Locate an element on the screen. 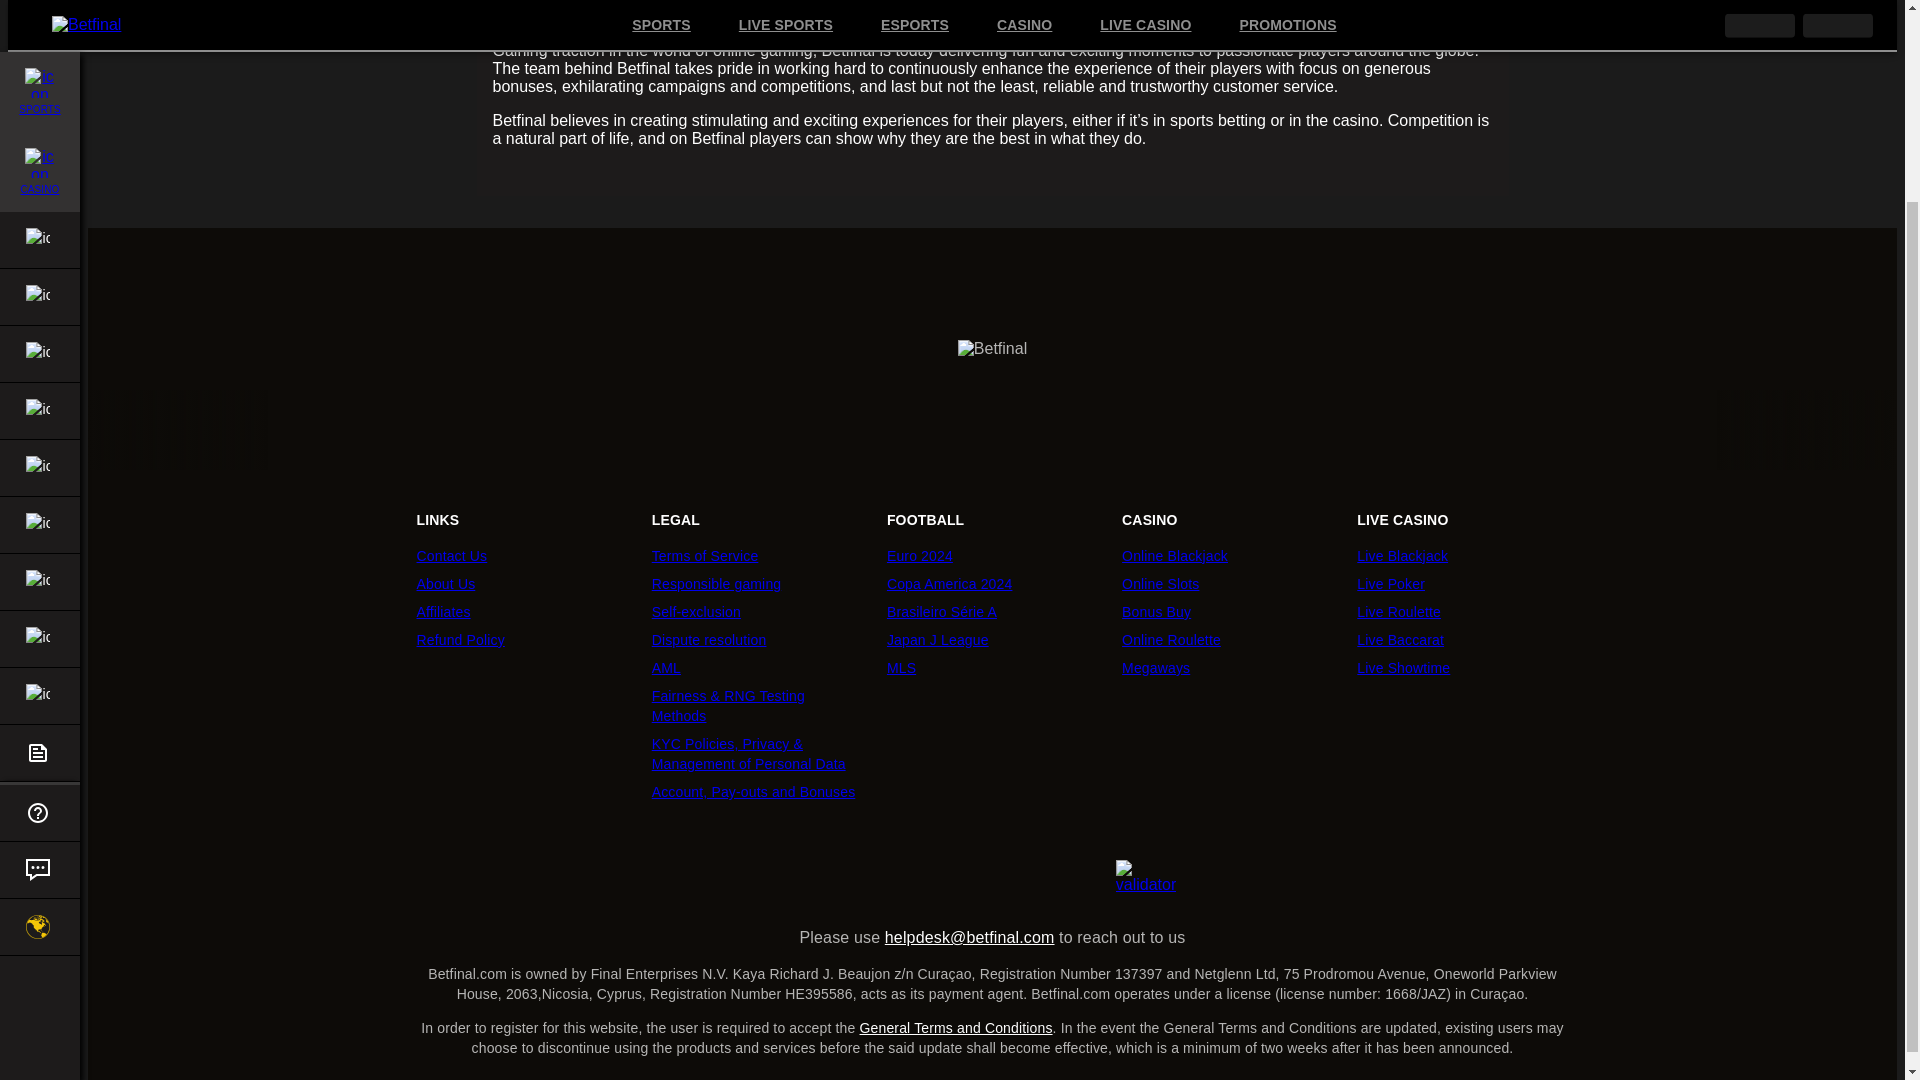  Play the Best iSoftBet Slots for Real Money is located at coordinates (1684, 430).